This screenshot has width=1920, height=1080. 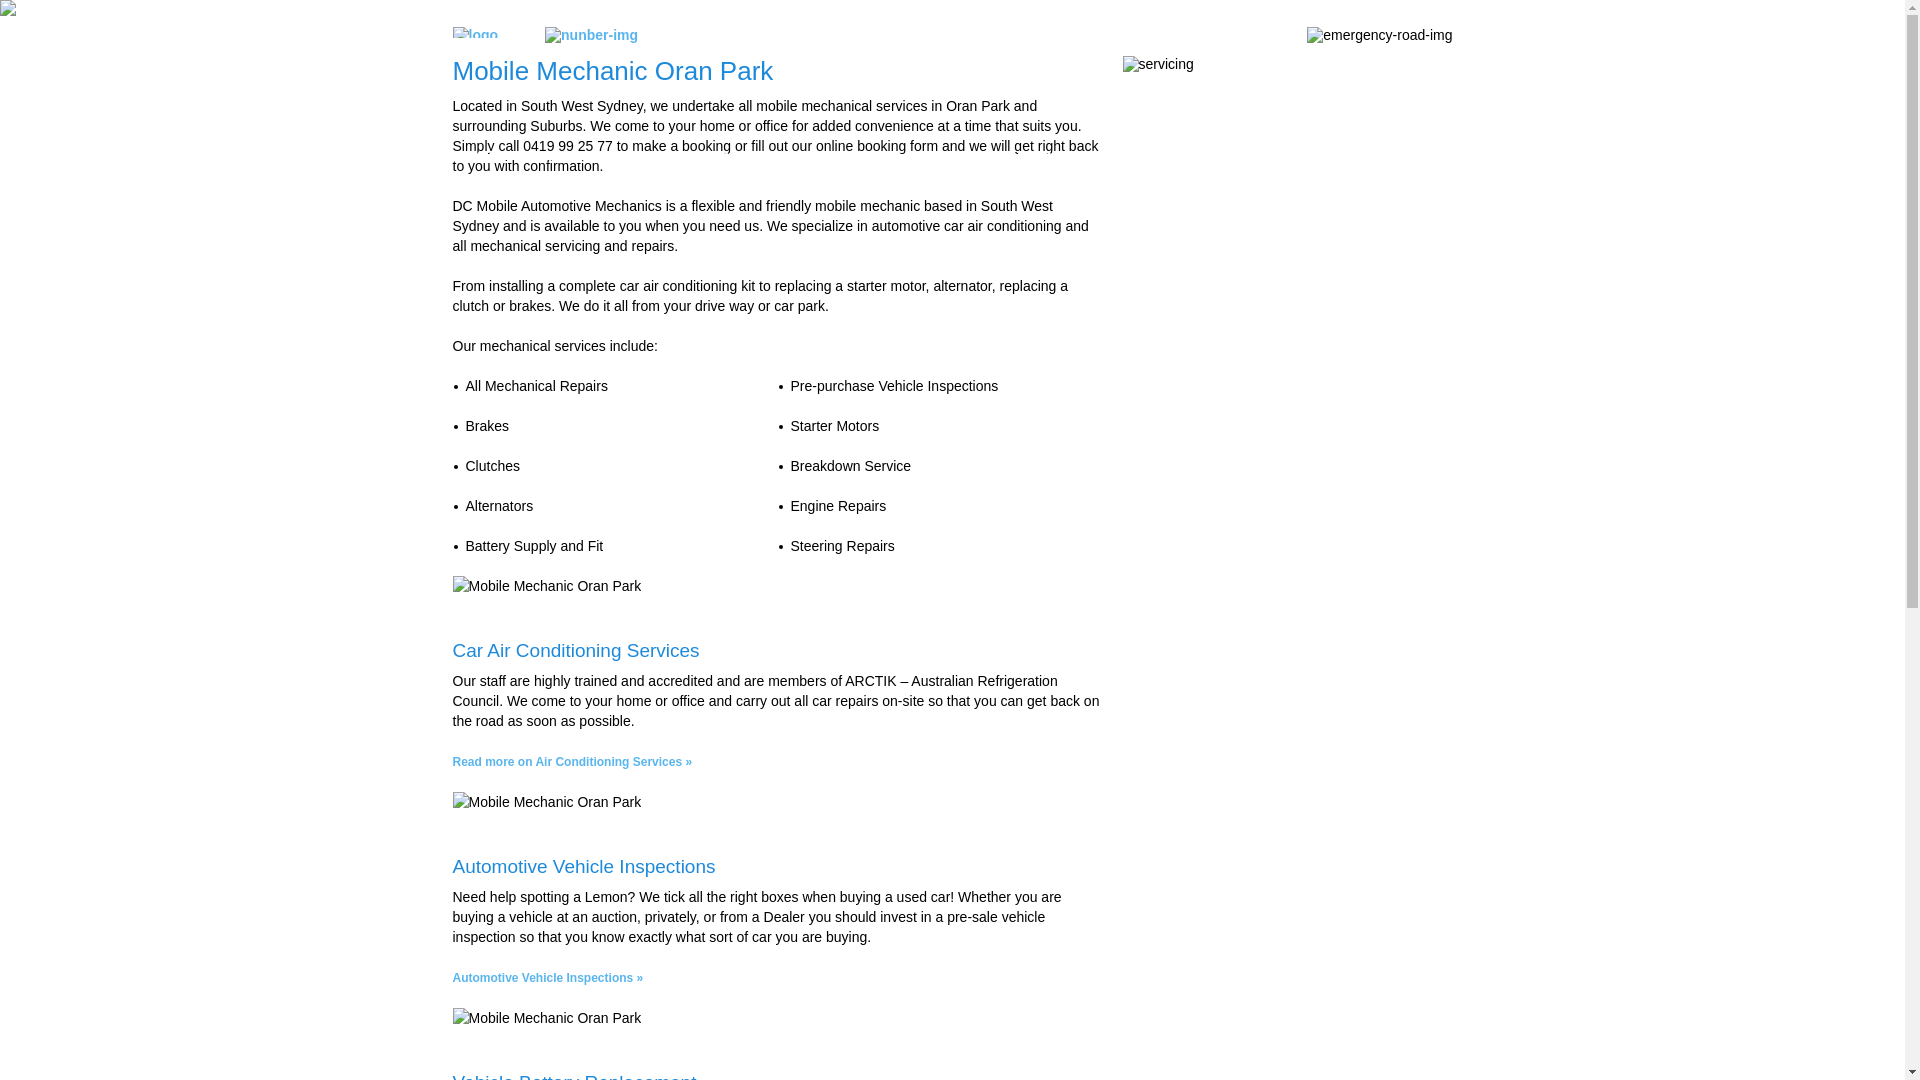 What do you see at coordinates (774, 158) in the screenshot?
I see `24 HOUR BREAK DOWN SERVICE` at bounding box center [774, 158].